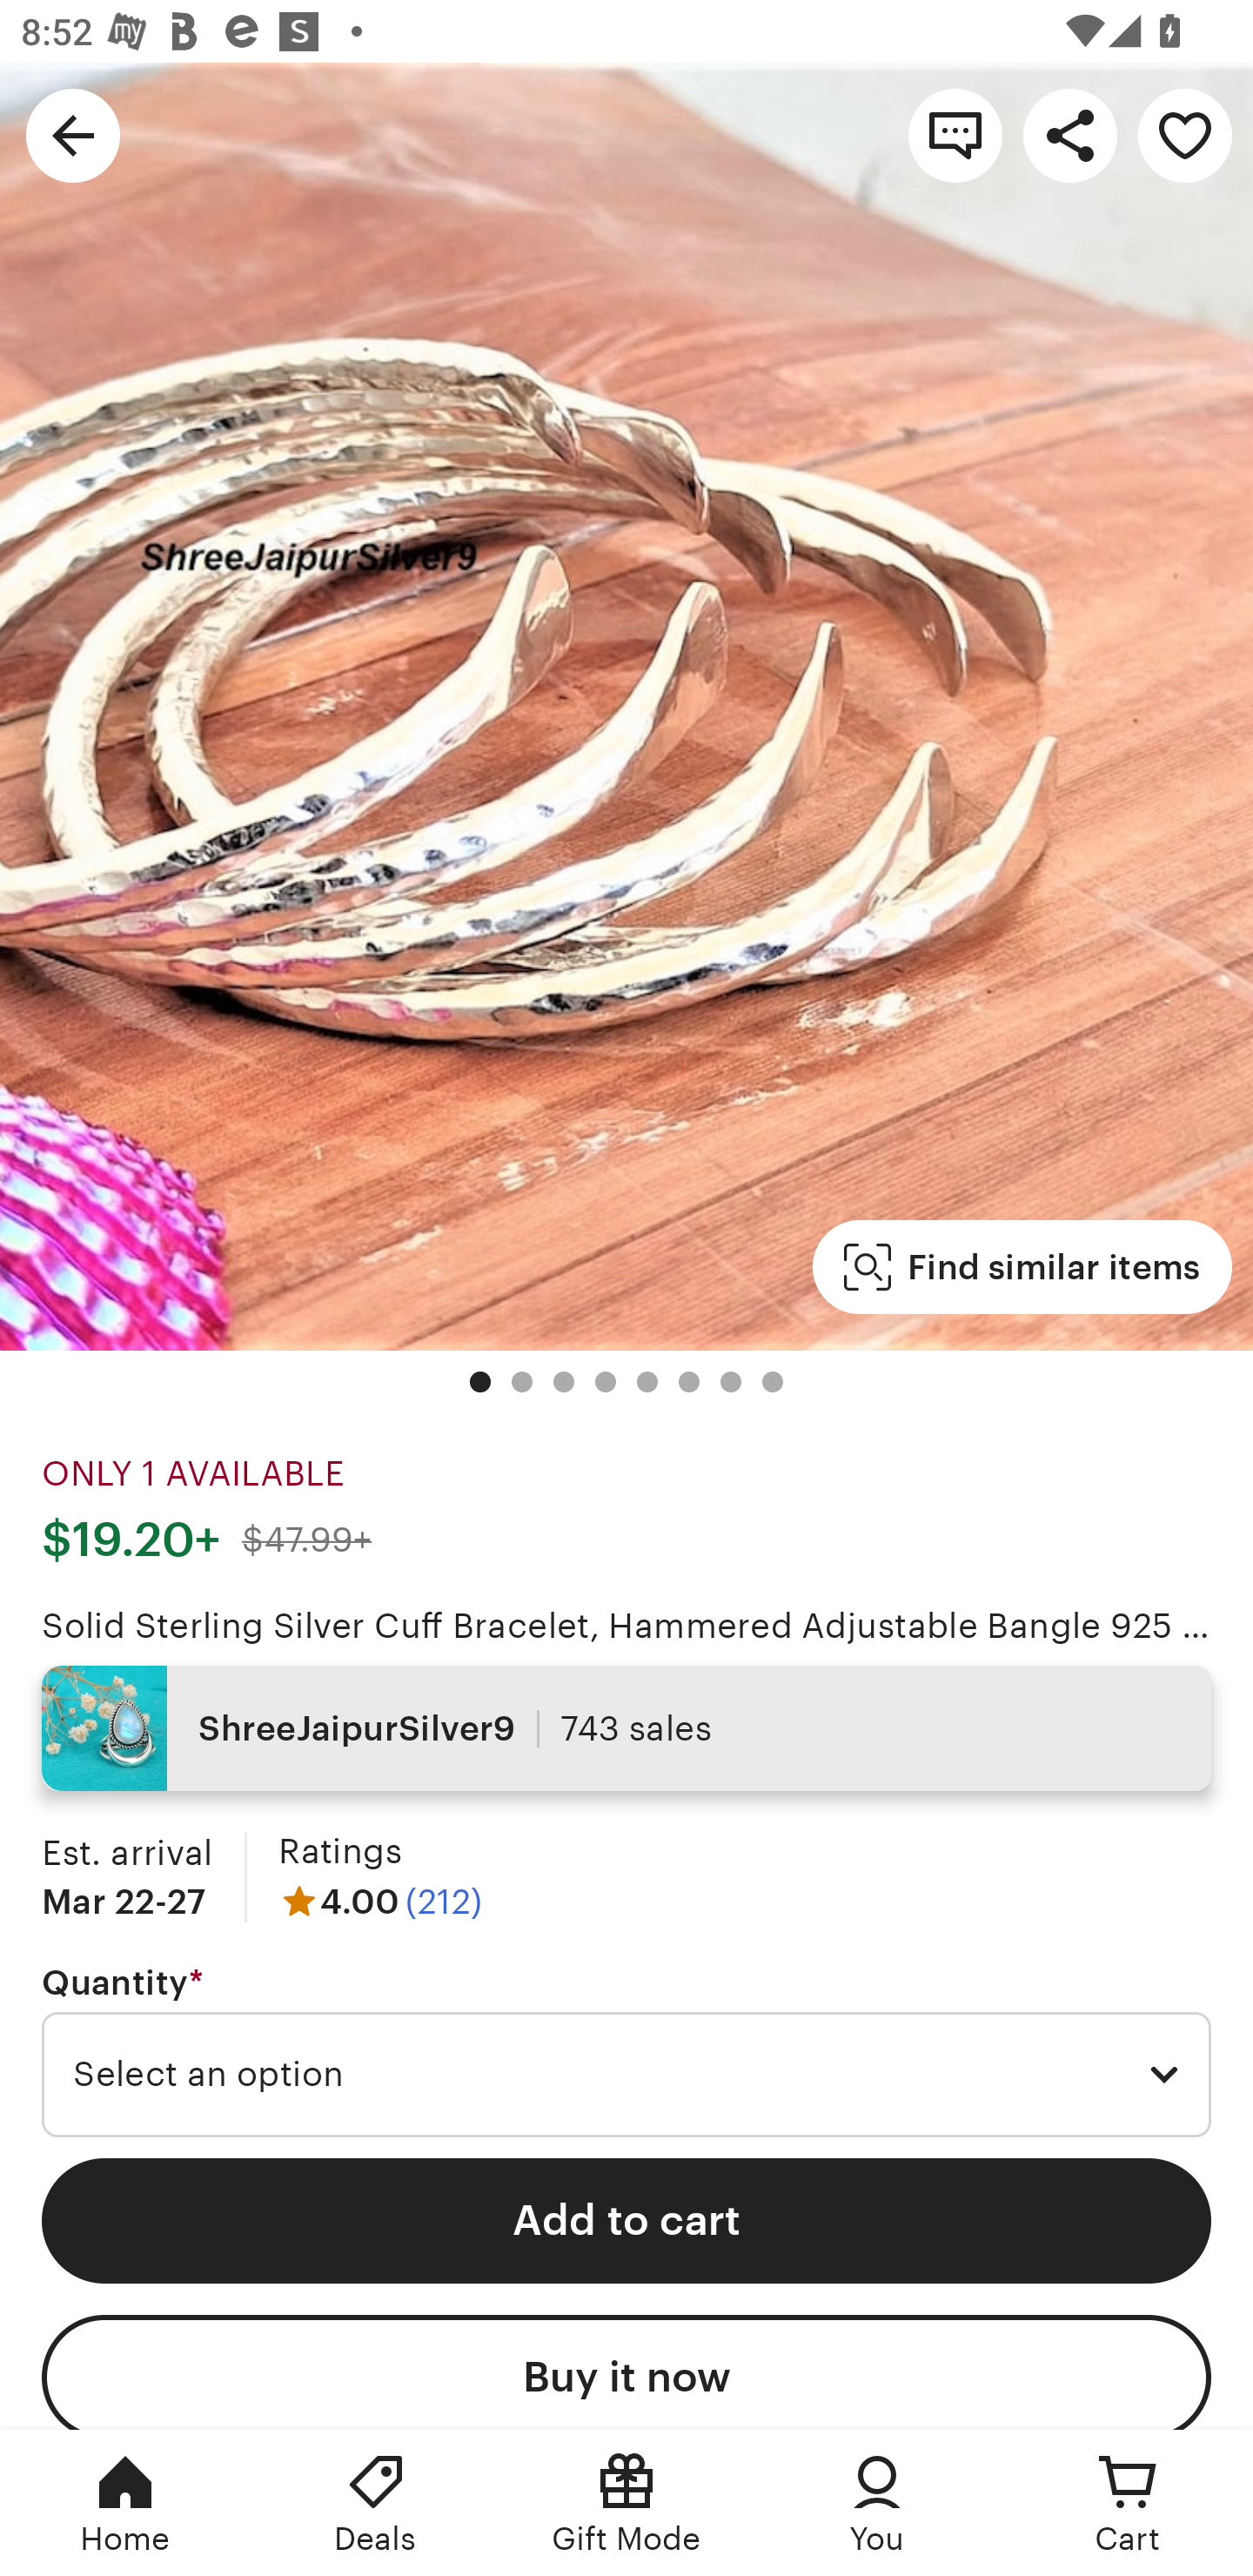 The width and height of the screenshot is (1253, 2576). Describe the element at coordinates (1128, 2503) in the screenshot. I see `Cart` at that location.